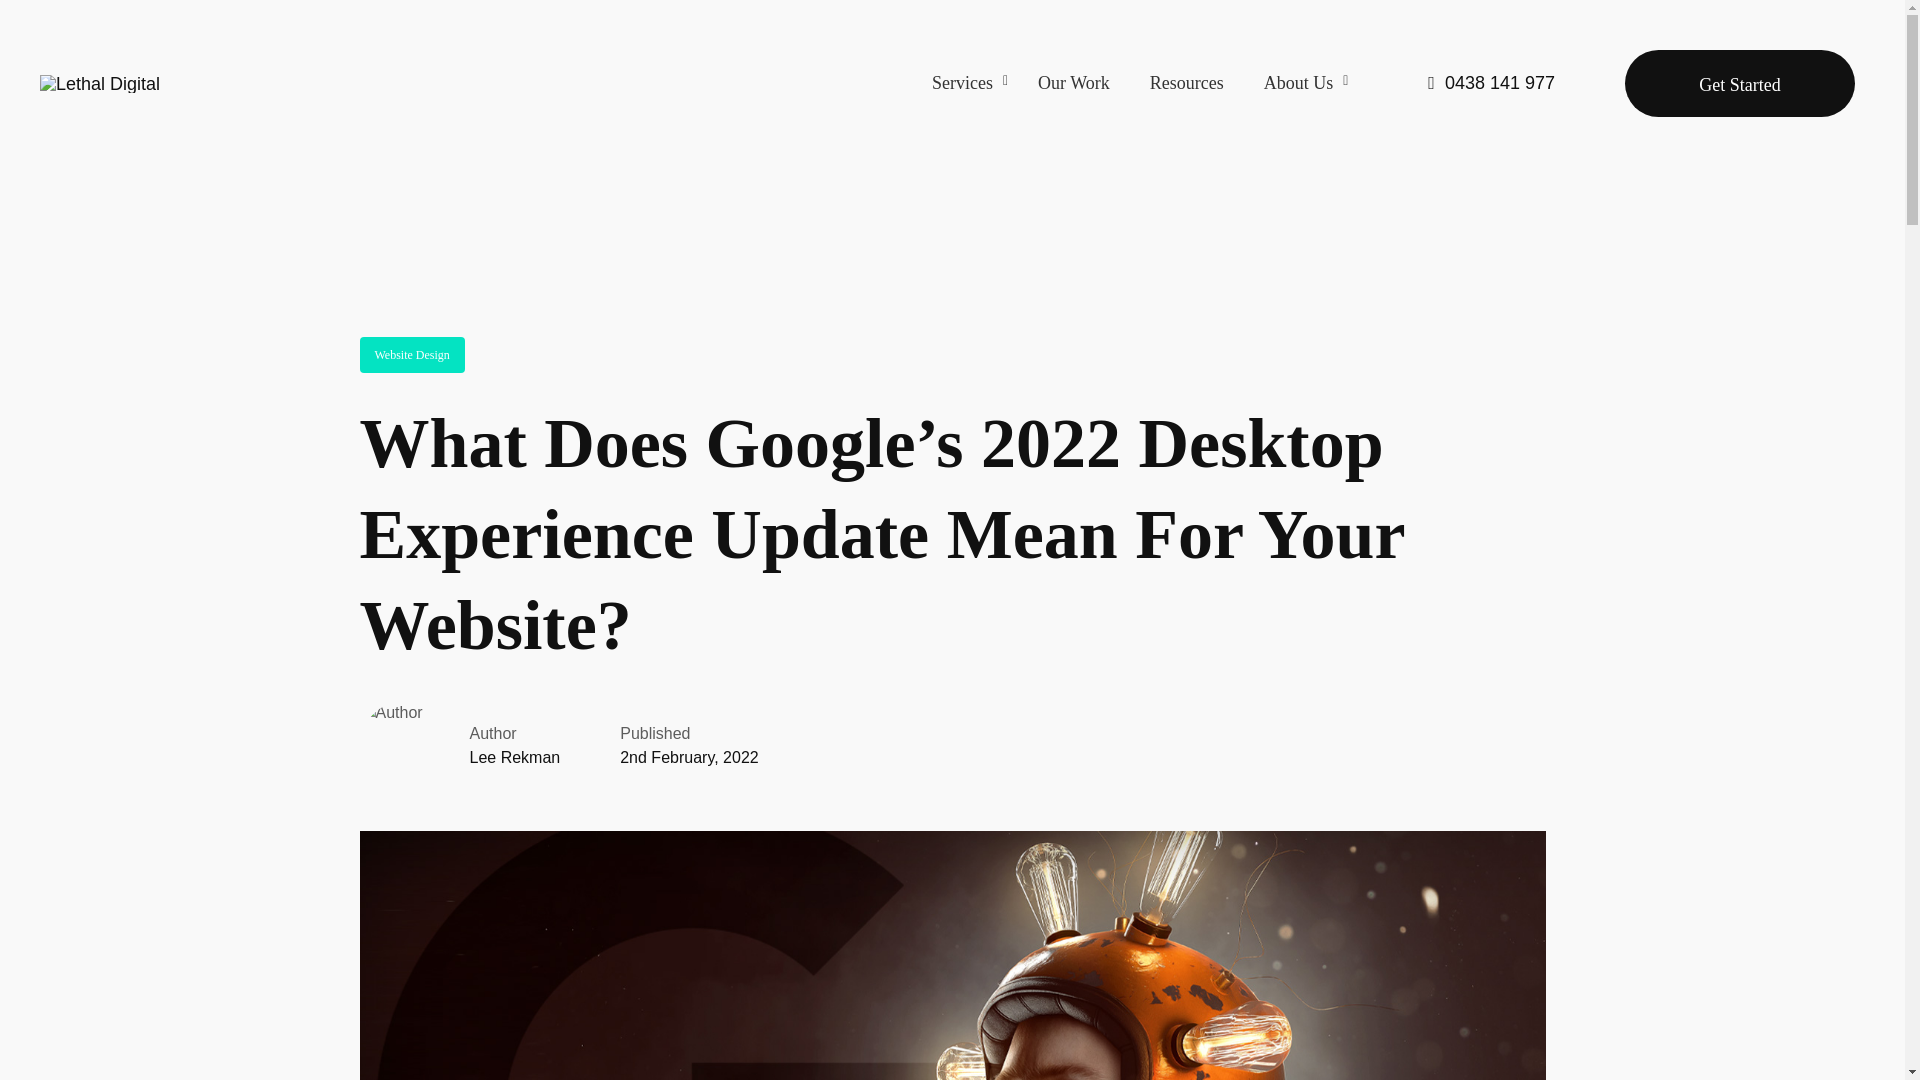 Image resolution: width=1920 pixels, height=1080 pixels. What do you see at coordinates (1144, 84) in the screenshot?
I see `Resources` at bounding box center [1144, 84].